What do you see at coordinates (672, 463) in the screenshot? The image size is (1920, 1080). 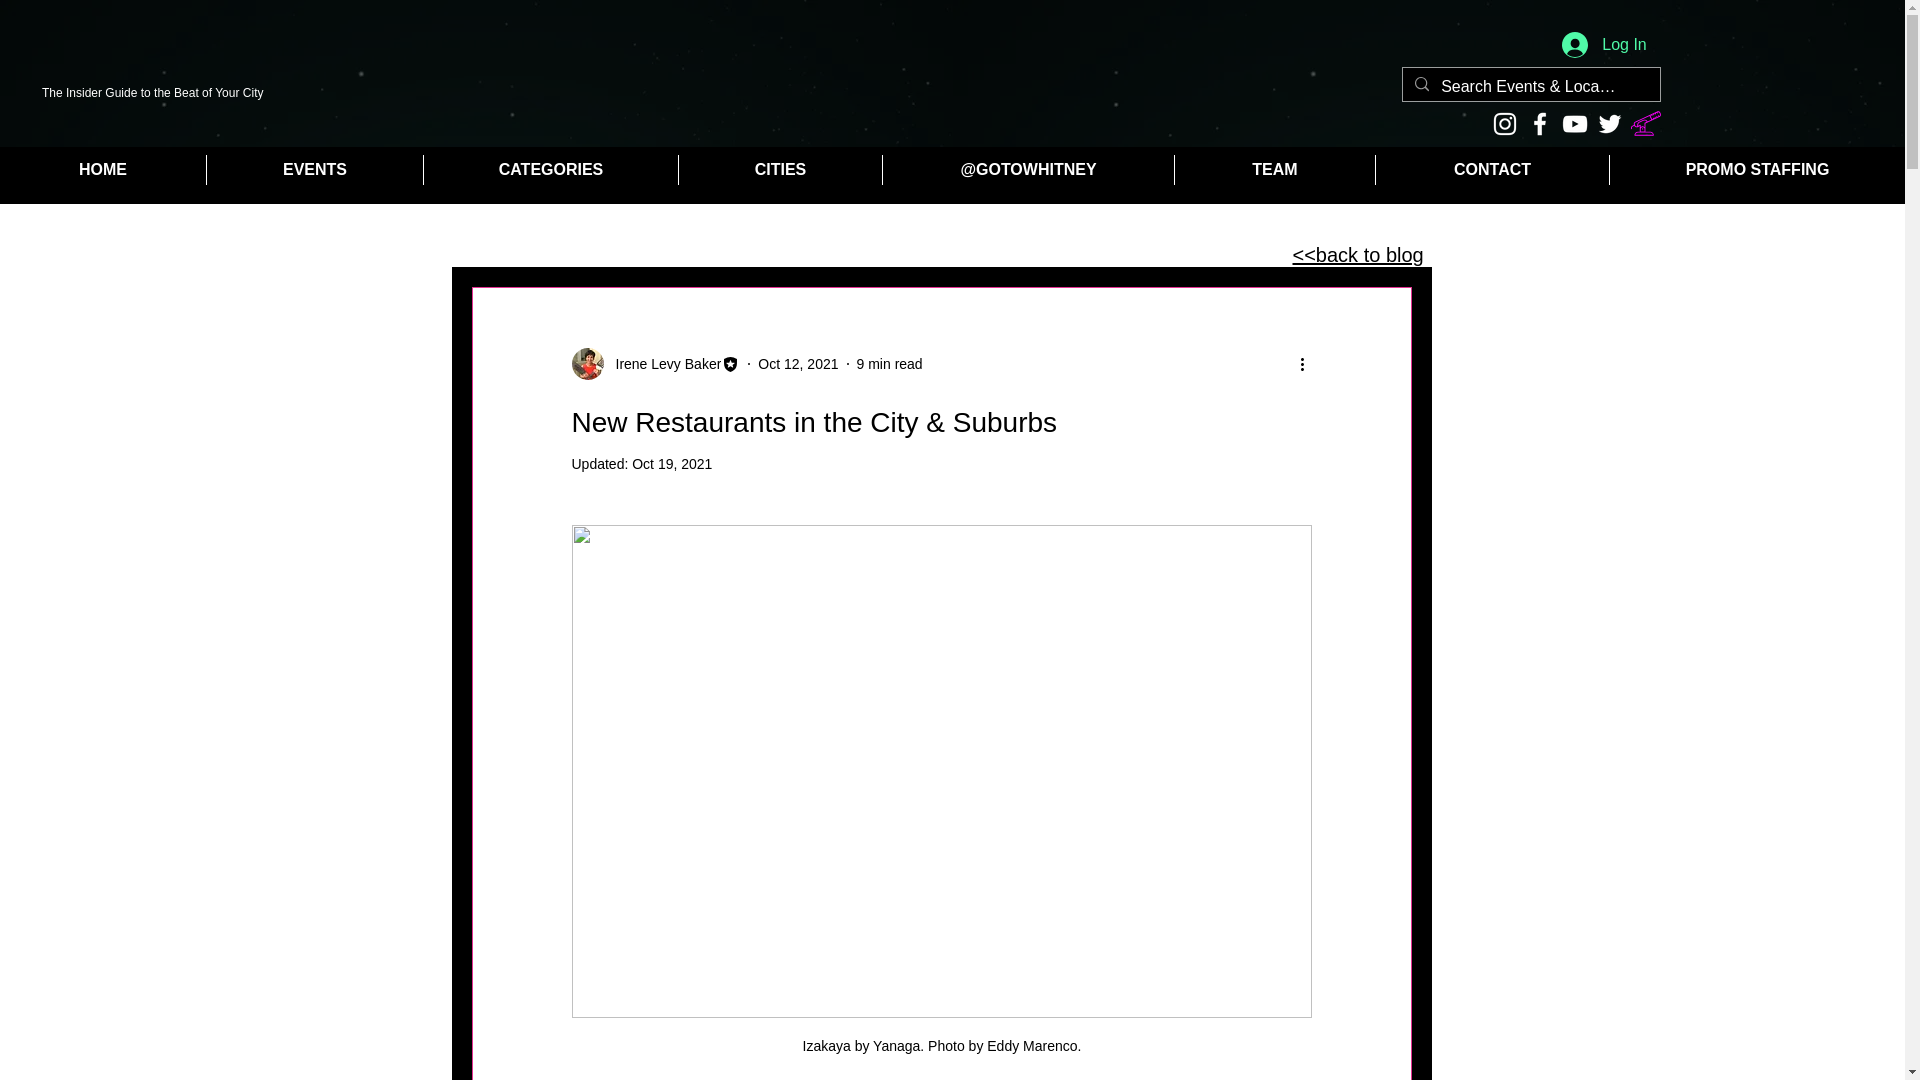 I see `Oct 19, 2021` at bounding box center [672, 463].